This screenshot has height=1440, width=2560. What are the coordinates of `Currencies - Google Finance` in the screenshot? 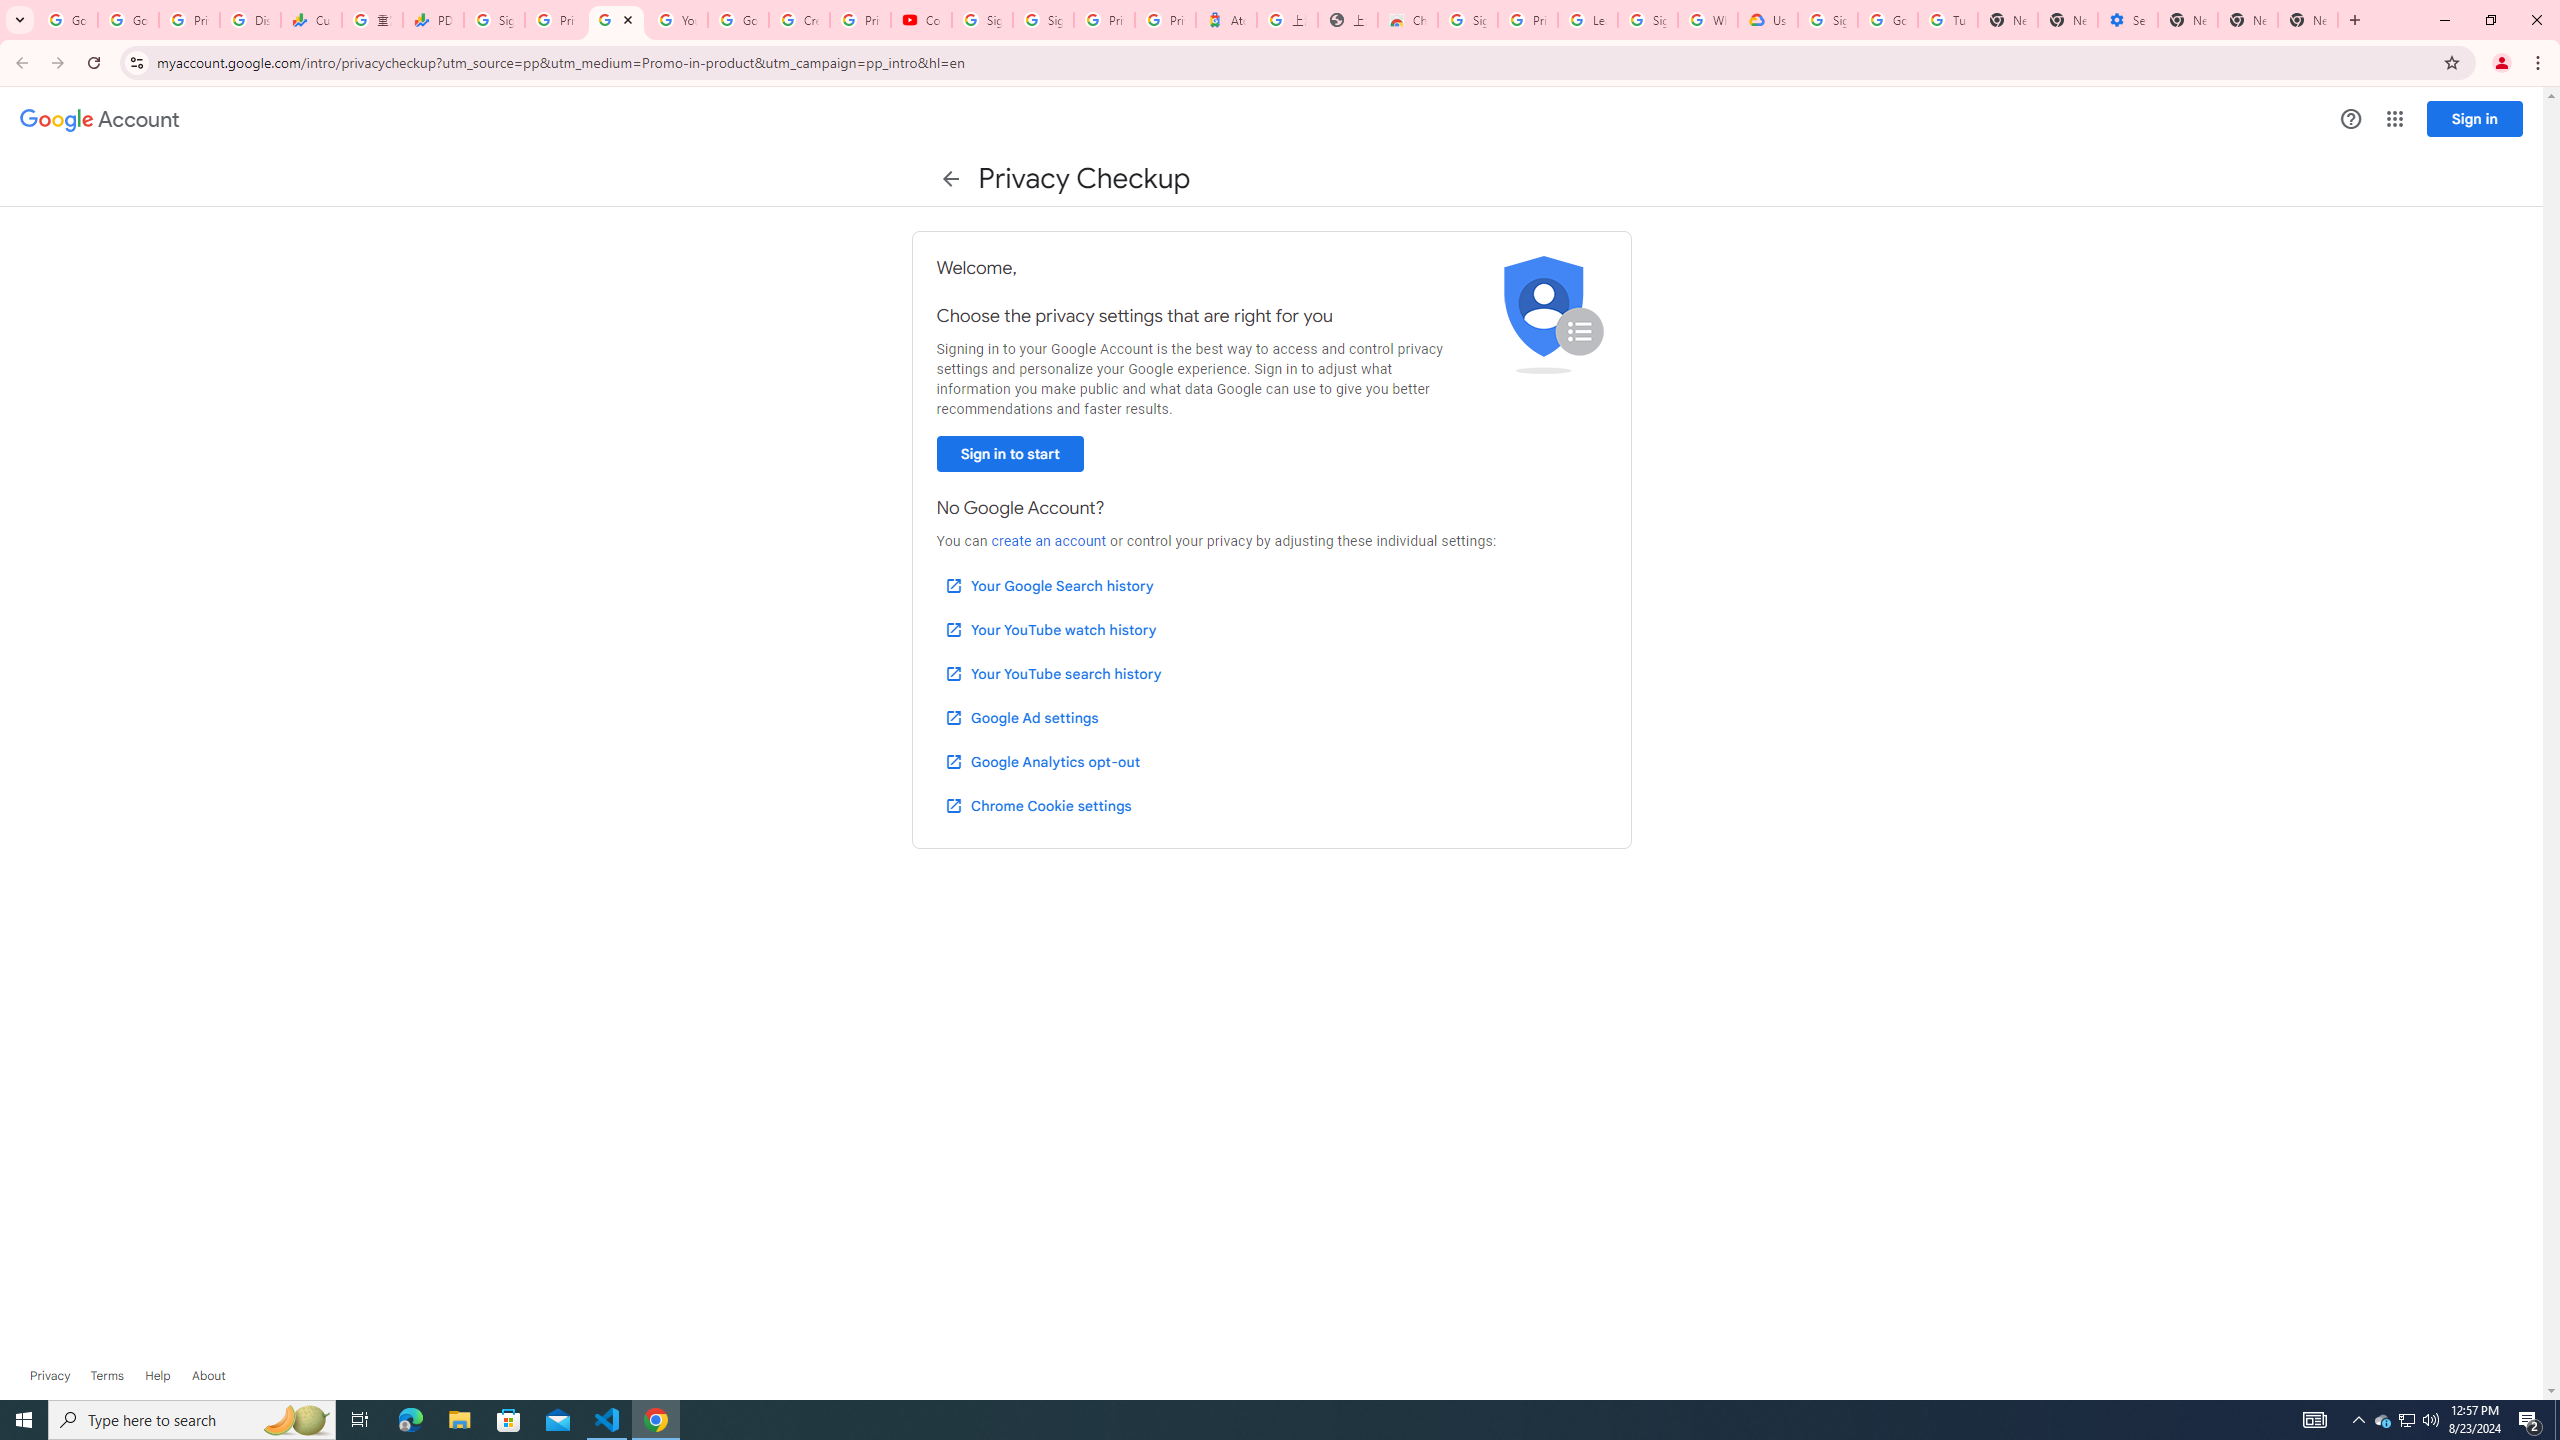 It's located at (310, 20).